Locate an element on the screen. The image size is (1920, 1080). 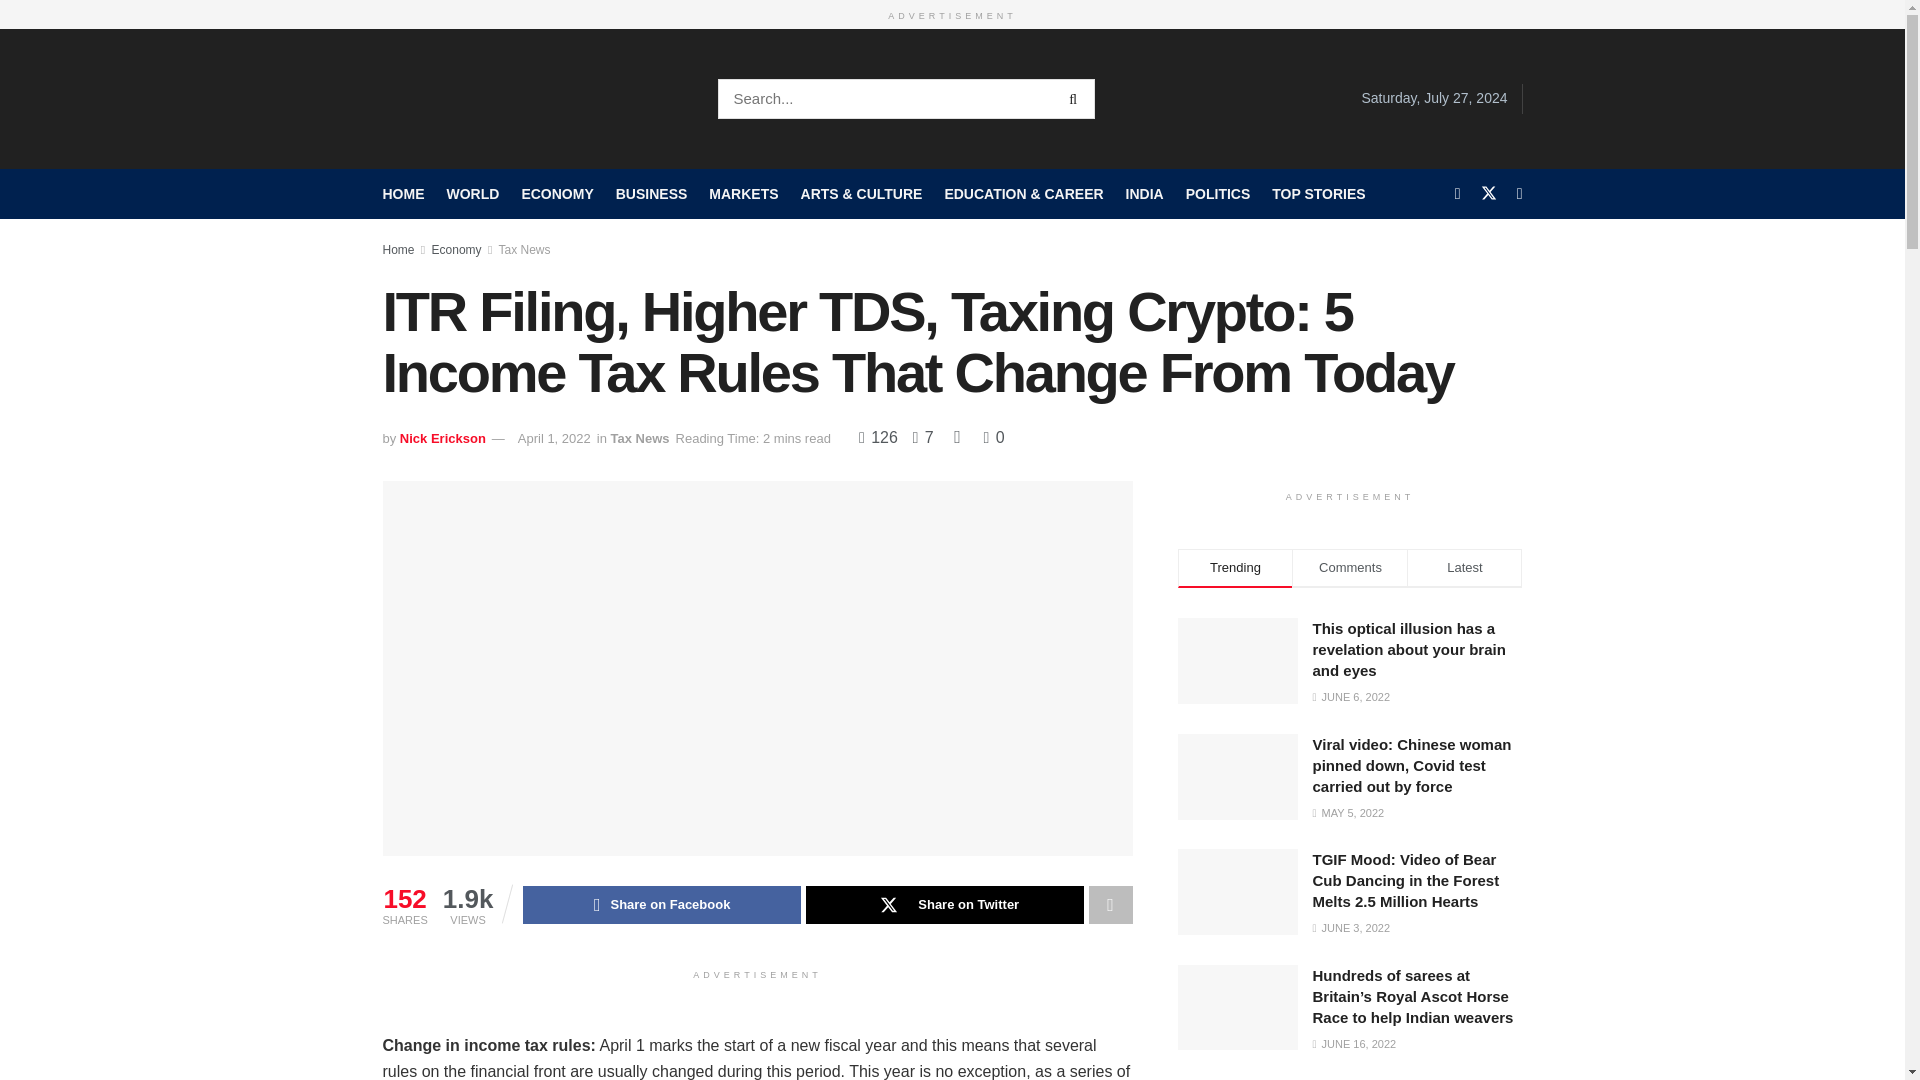
ECONOMY is located at coordinates (556, 193).